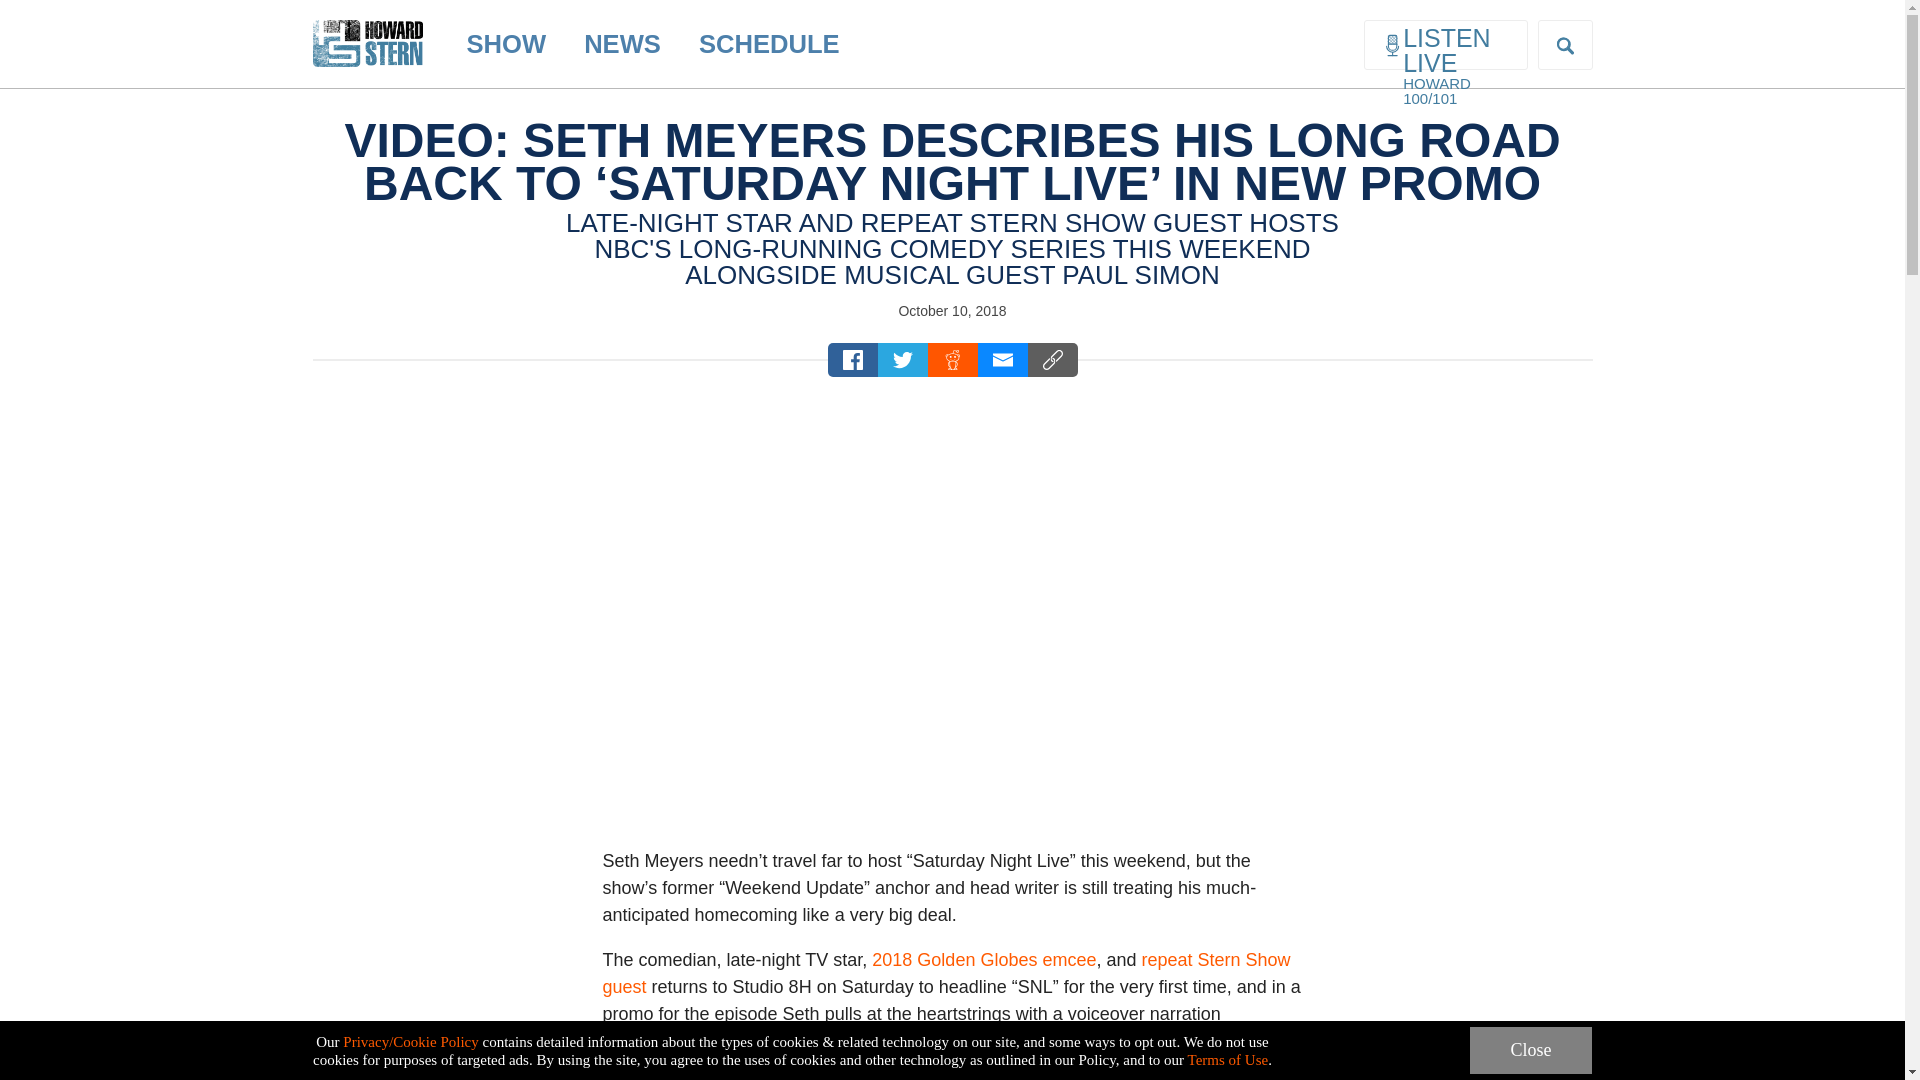  I want to click on SCHEDULE, so click(768, 44).